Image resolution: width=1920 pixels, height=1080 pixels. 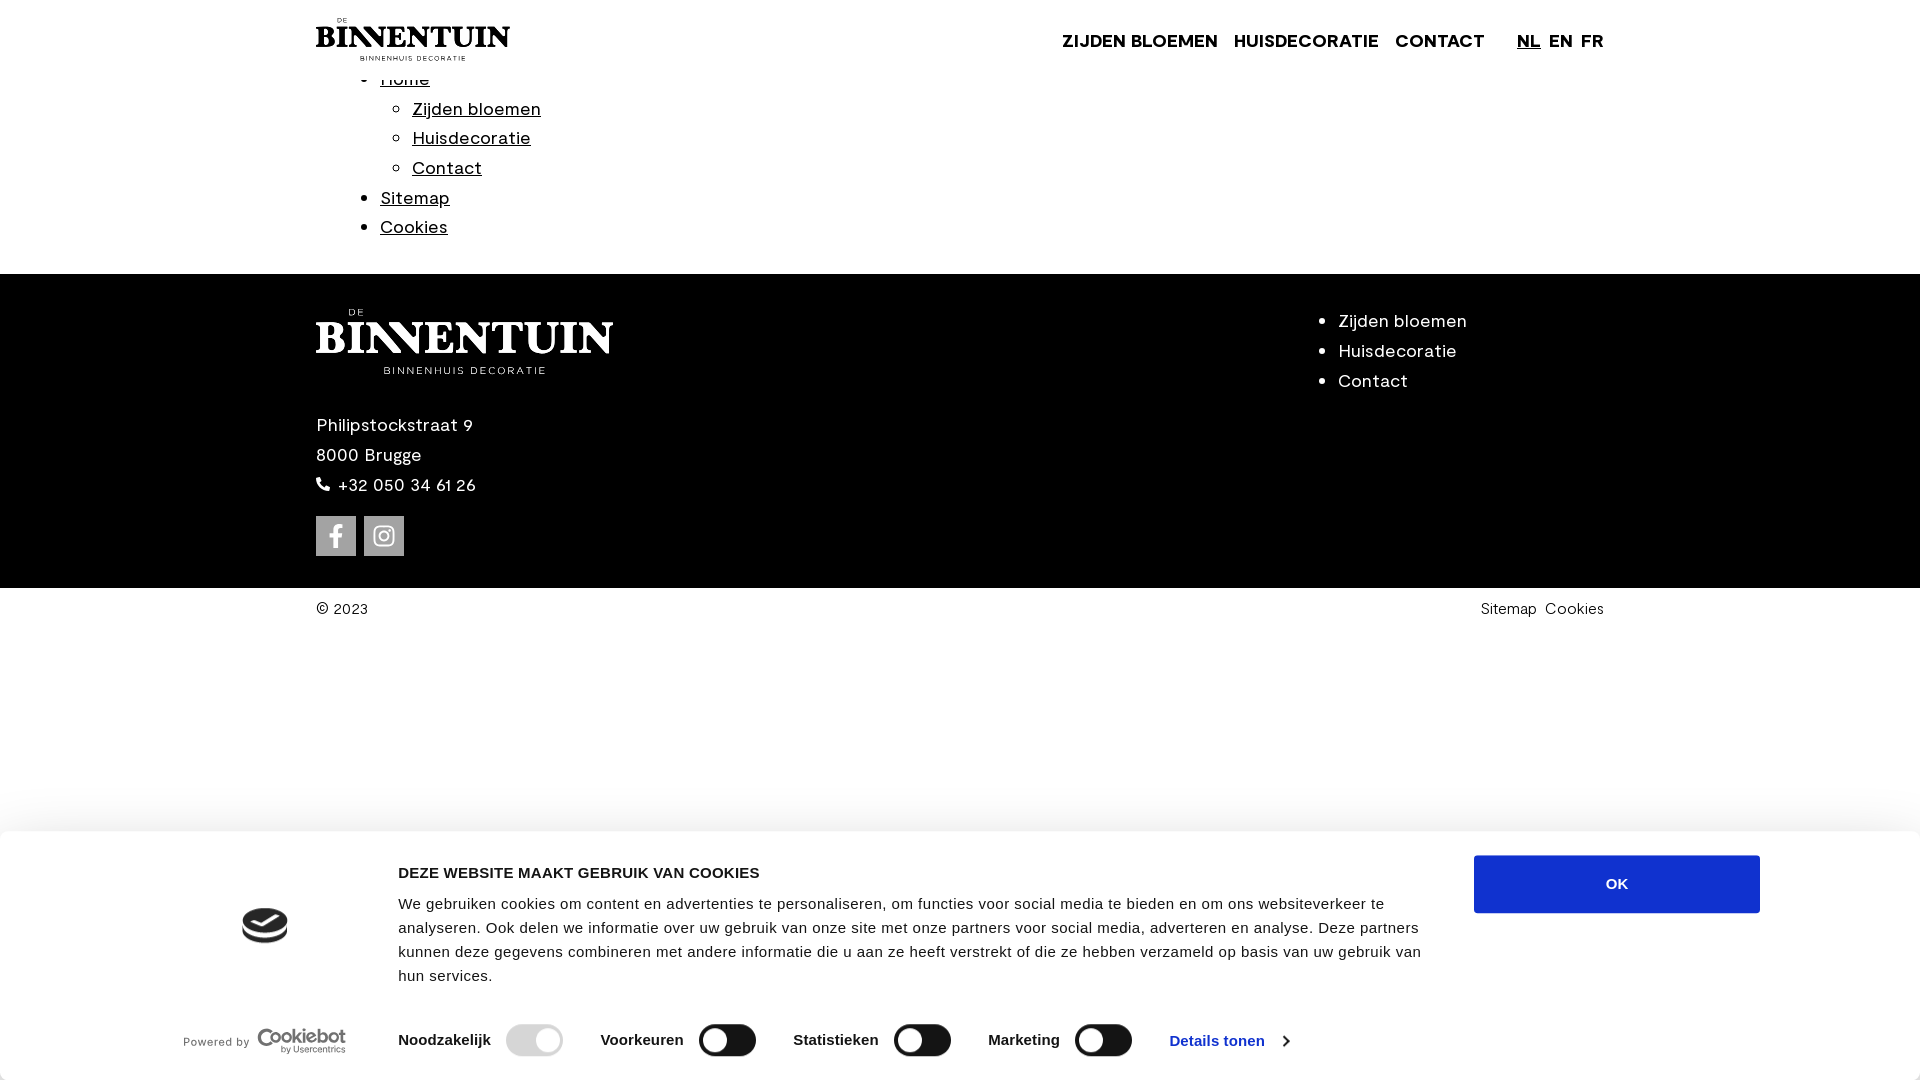 What do you see at coordinates (1529, 40) in the screenshot?
I see `NL` at bounding box center [1529, 40].